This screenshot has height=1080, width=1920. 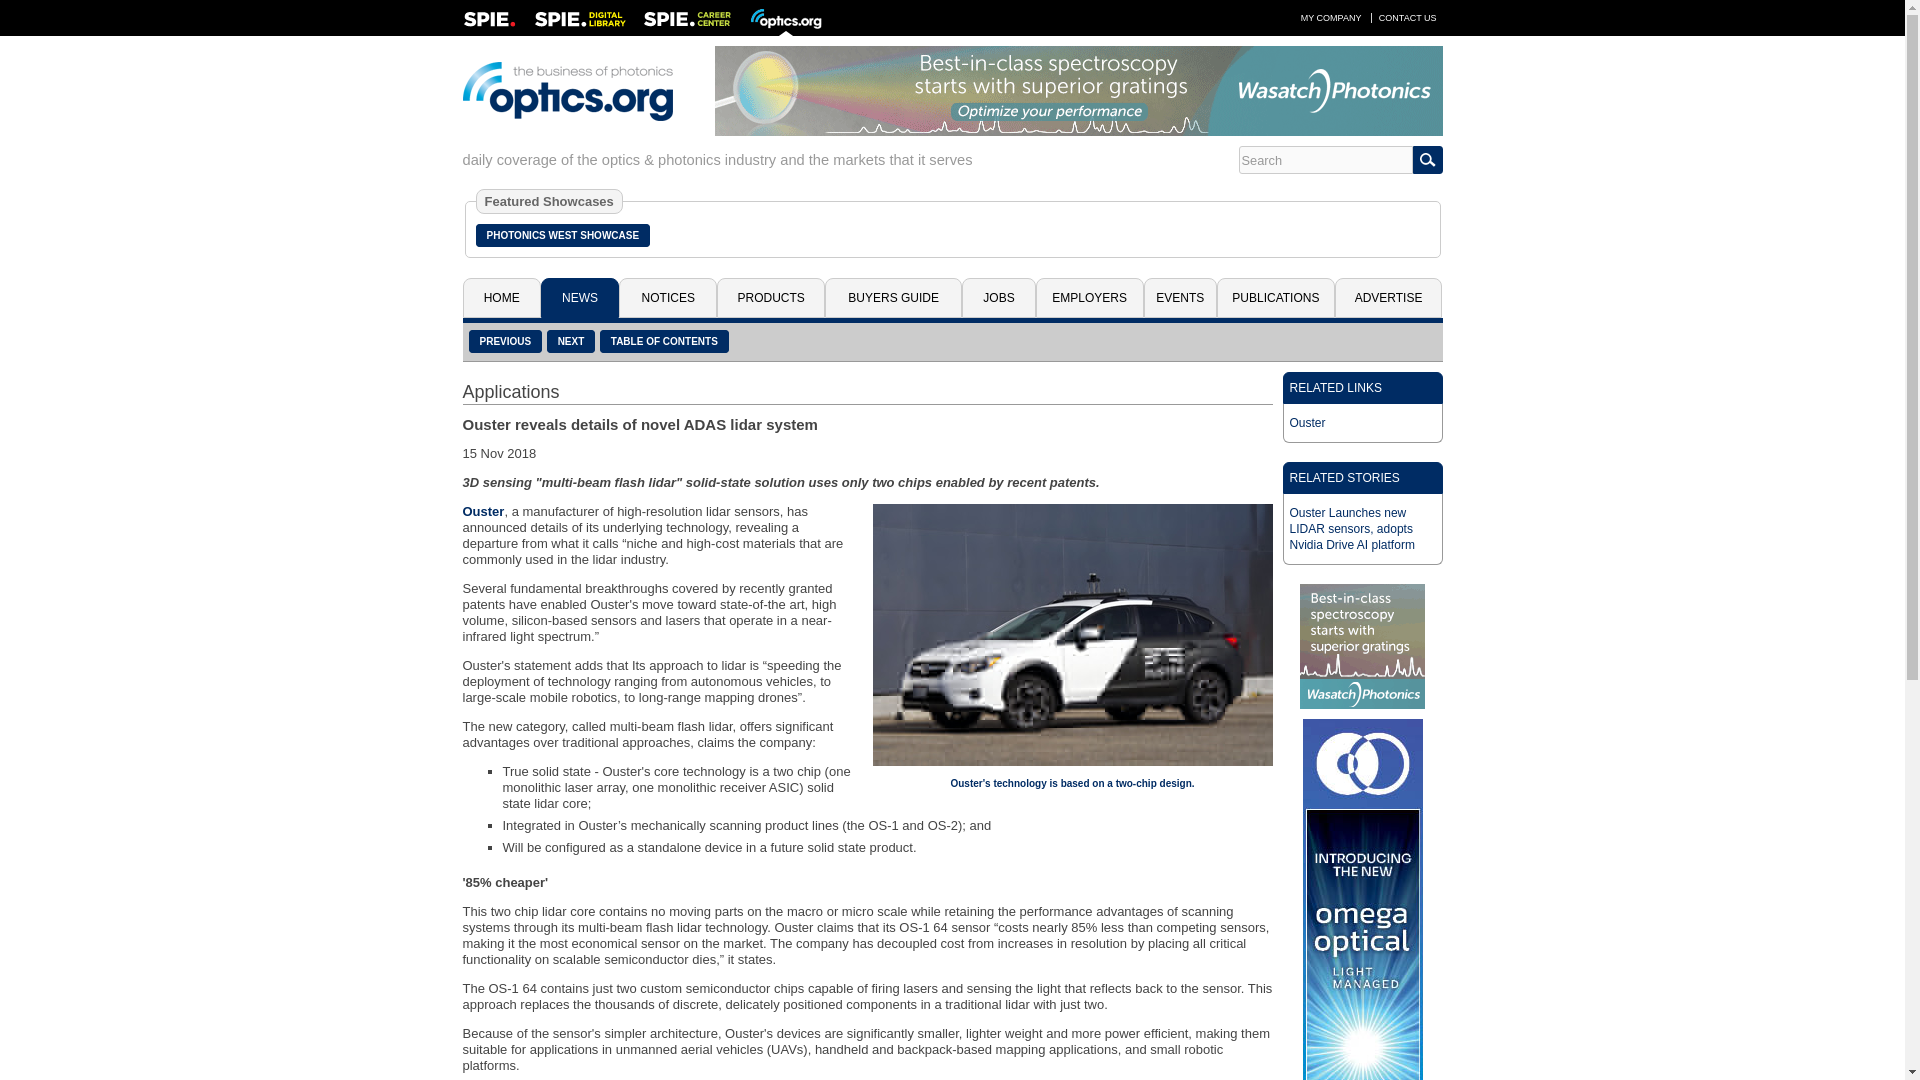 I want to click on NOTICES, so click(x=667, y=297).